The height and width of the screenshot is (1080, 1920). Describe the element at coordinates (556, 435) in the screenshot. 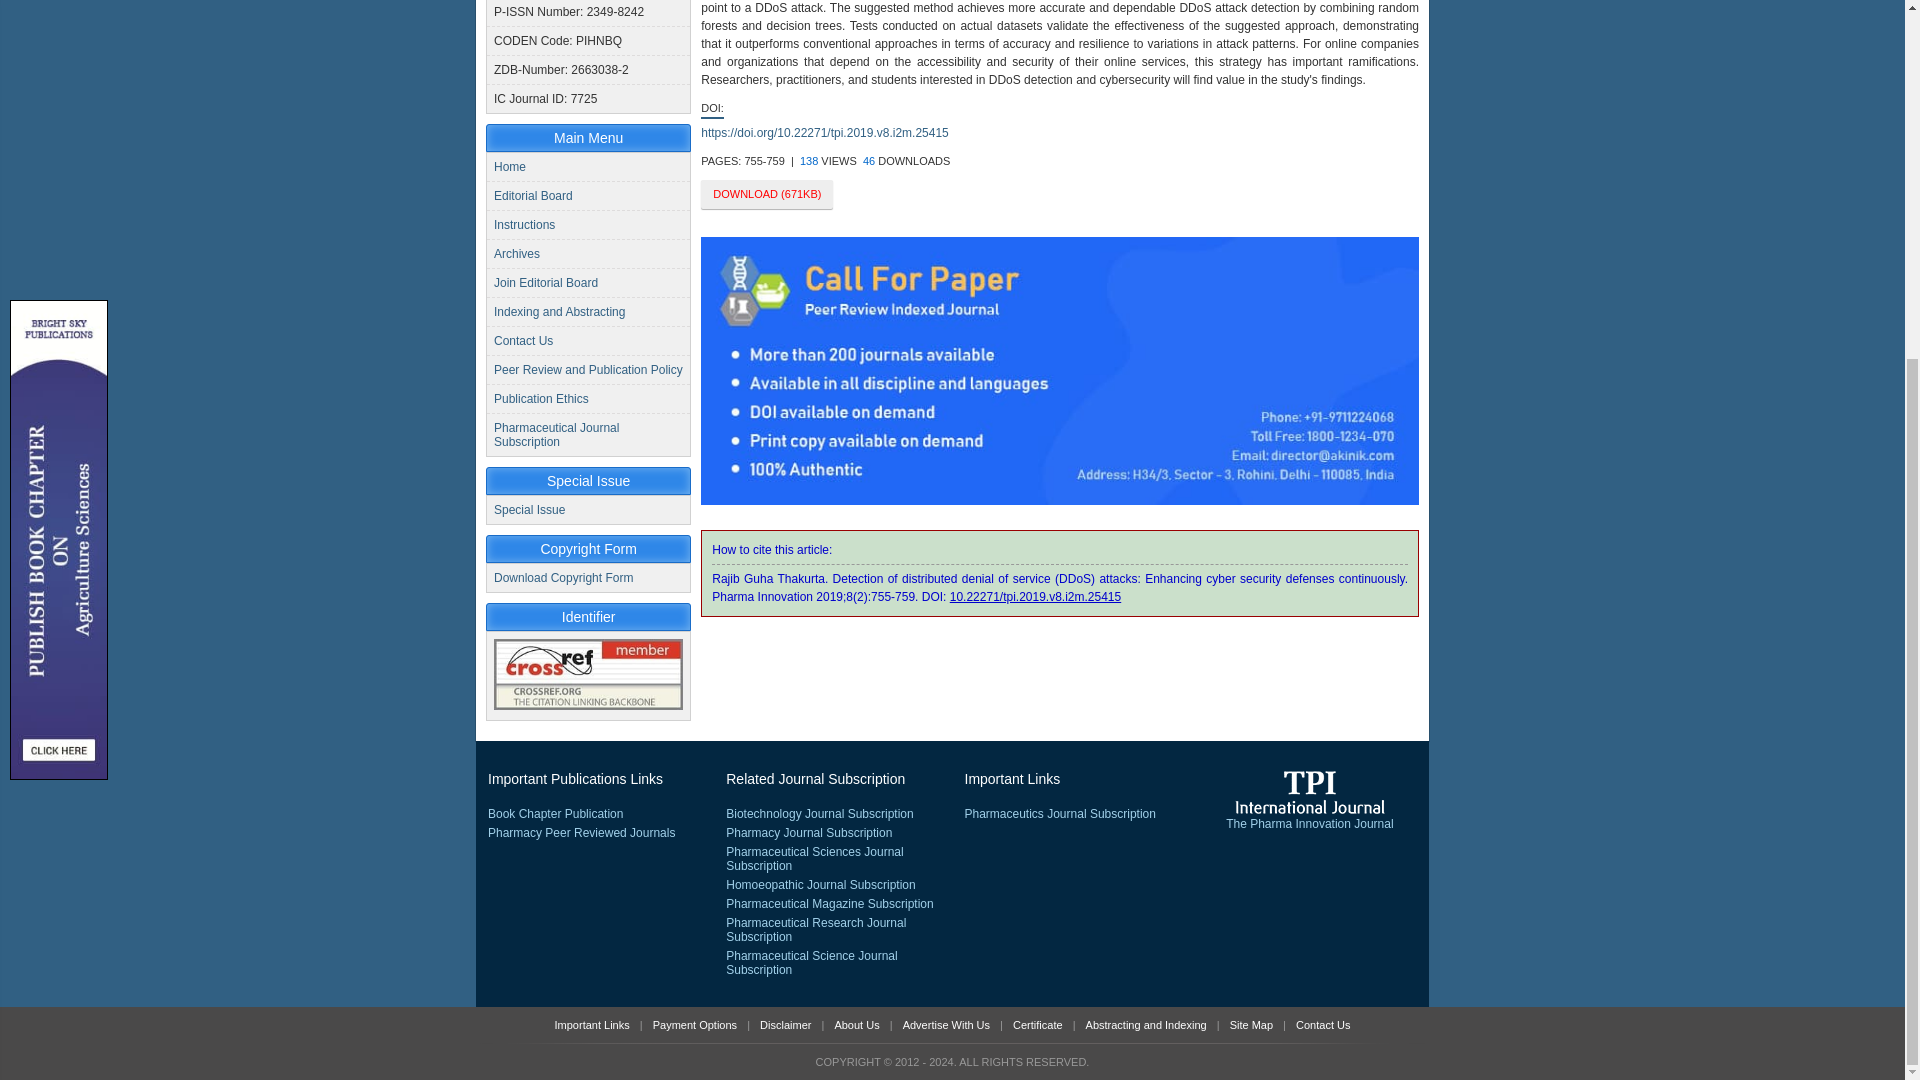

I see `Pharmaceutical Journal Subscription` at that location.